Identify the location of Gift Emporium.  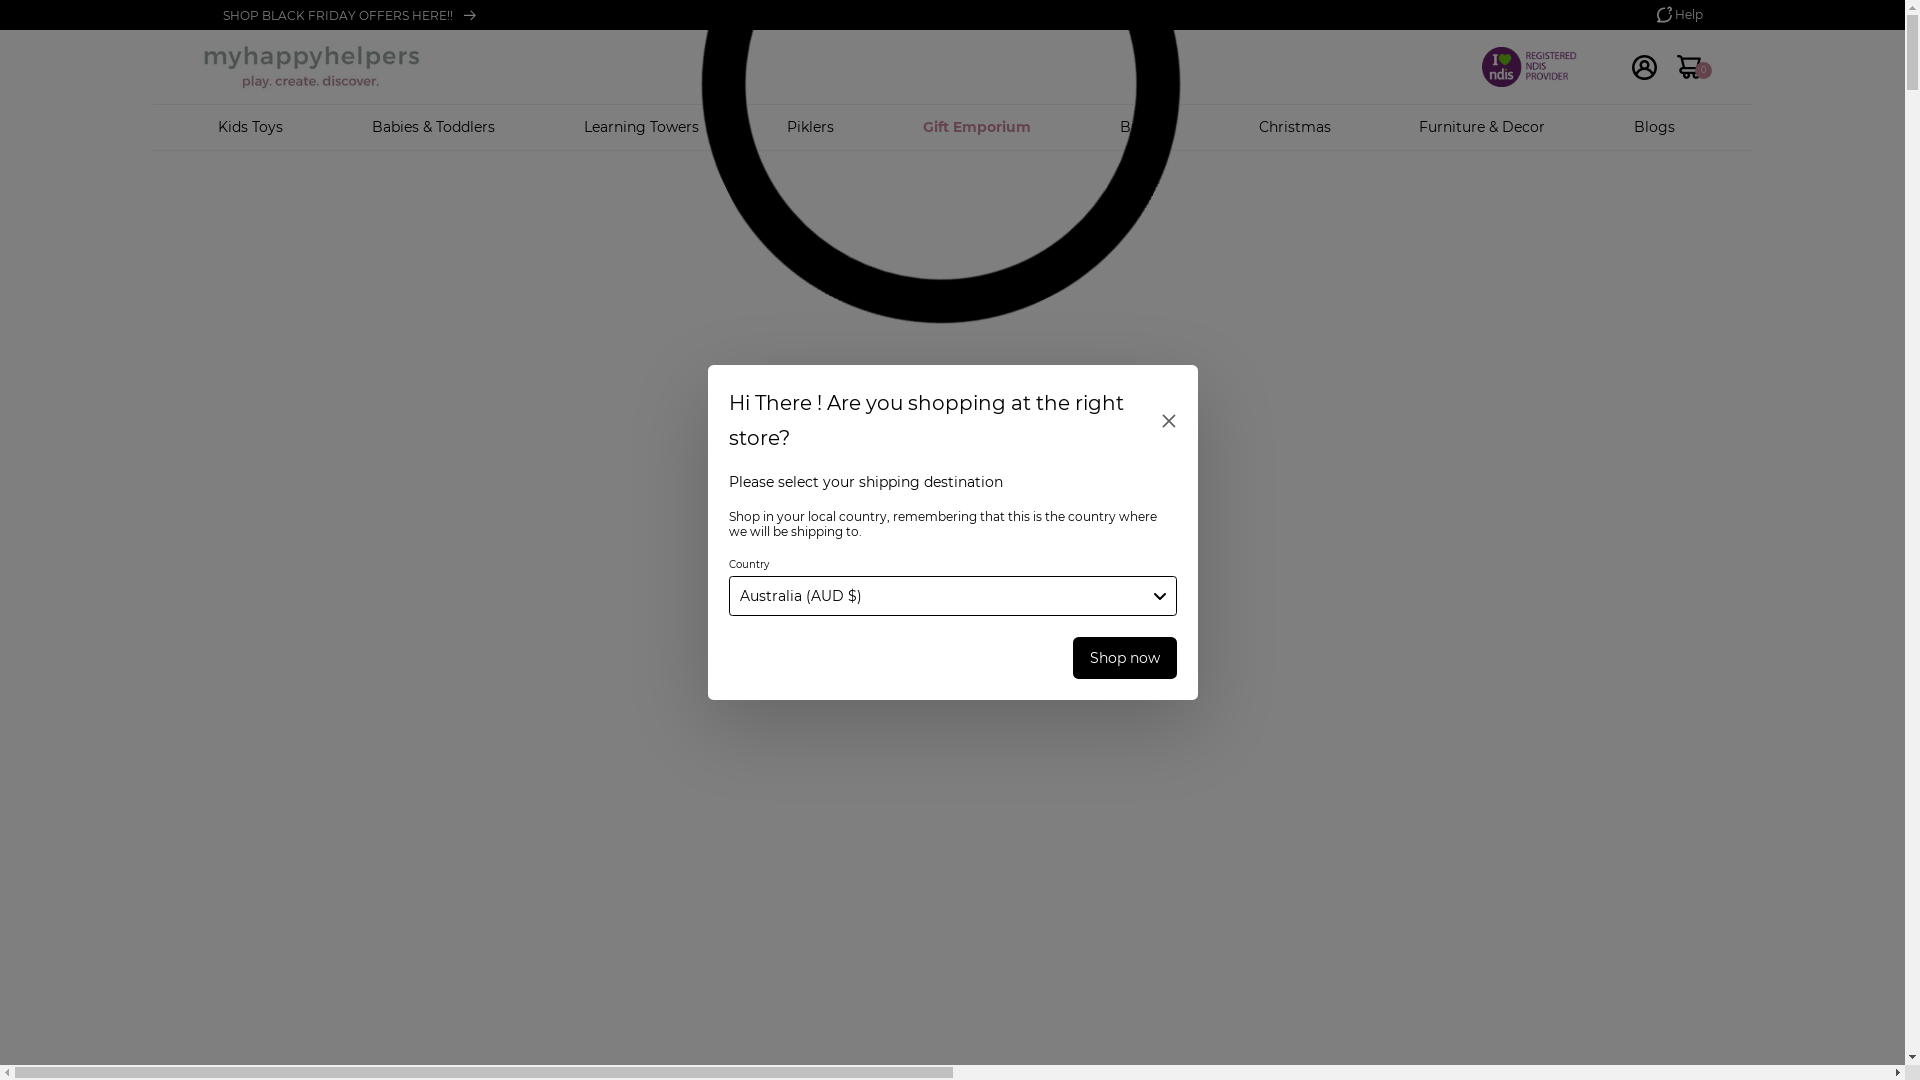
(977, 127).